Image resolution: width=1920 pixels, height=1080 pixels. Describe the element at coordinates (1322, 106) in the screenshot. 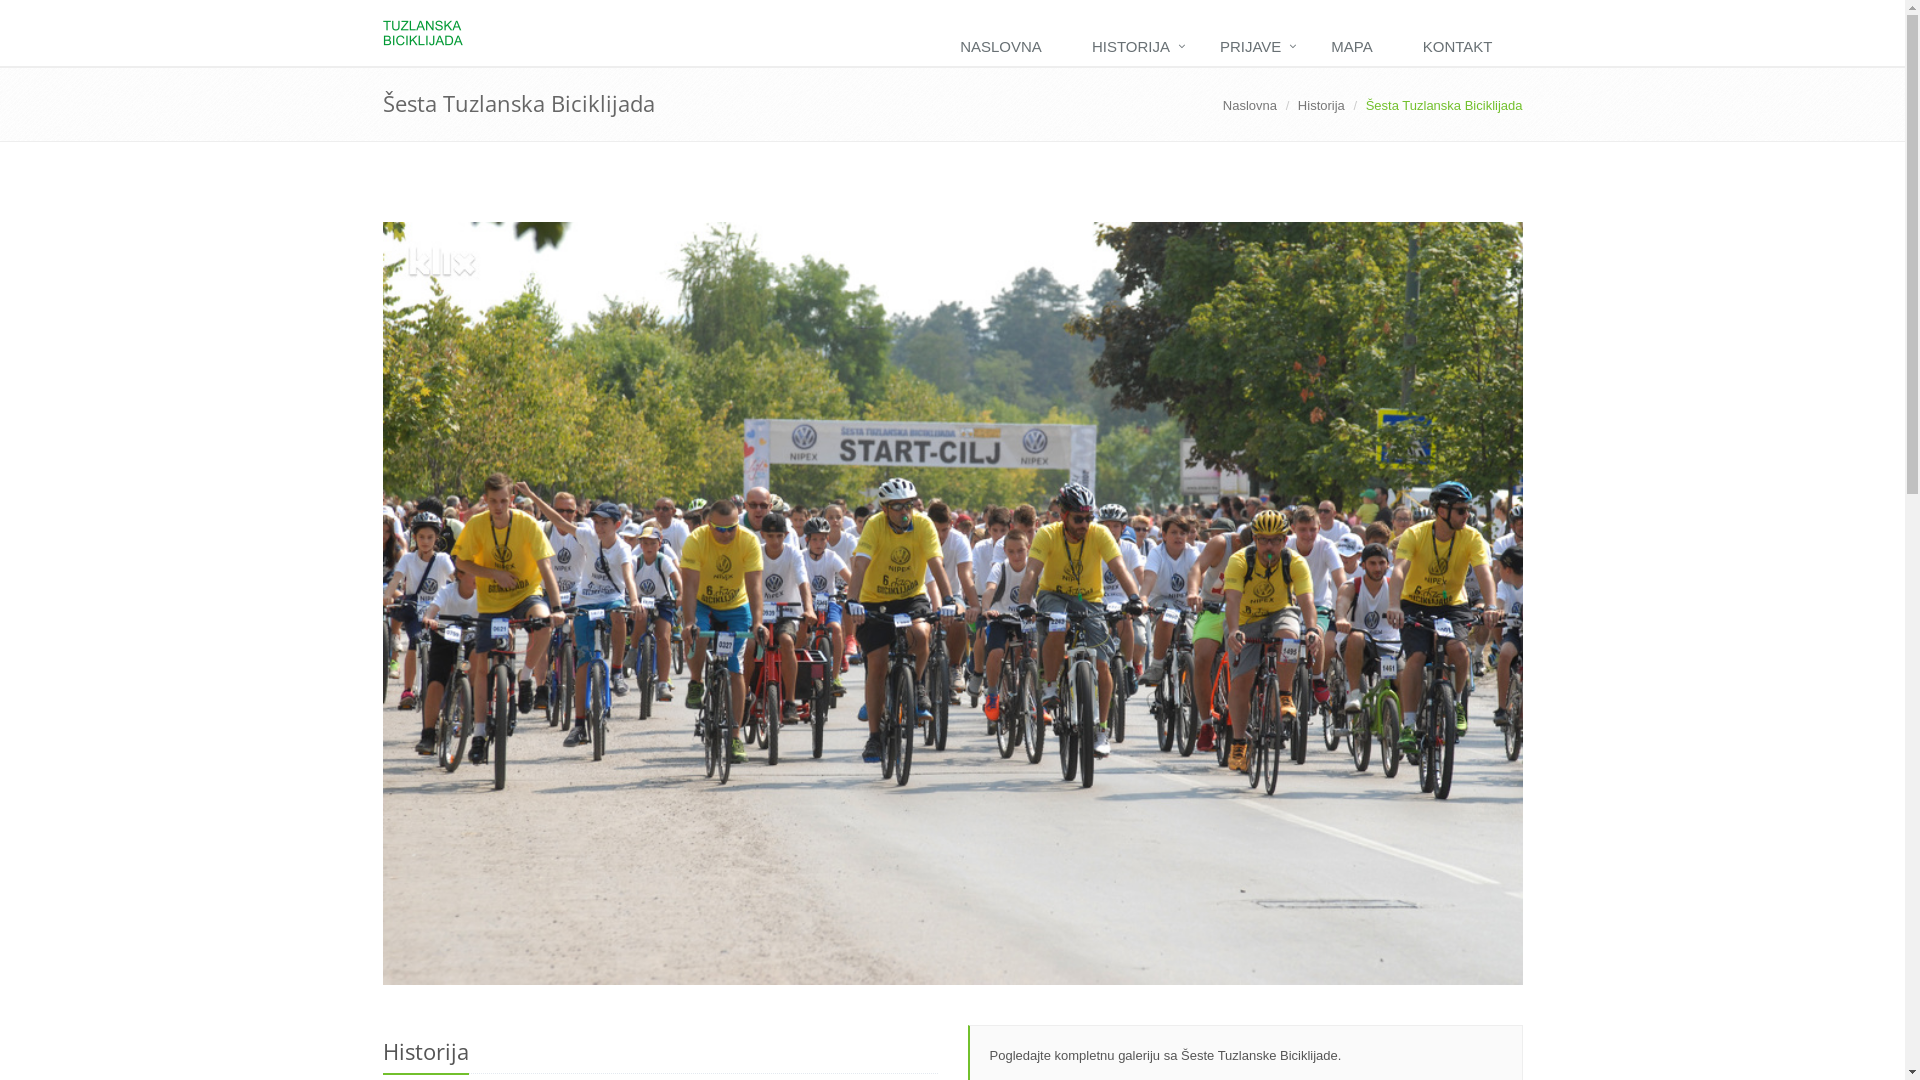

I see `Historija` at that location.